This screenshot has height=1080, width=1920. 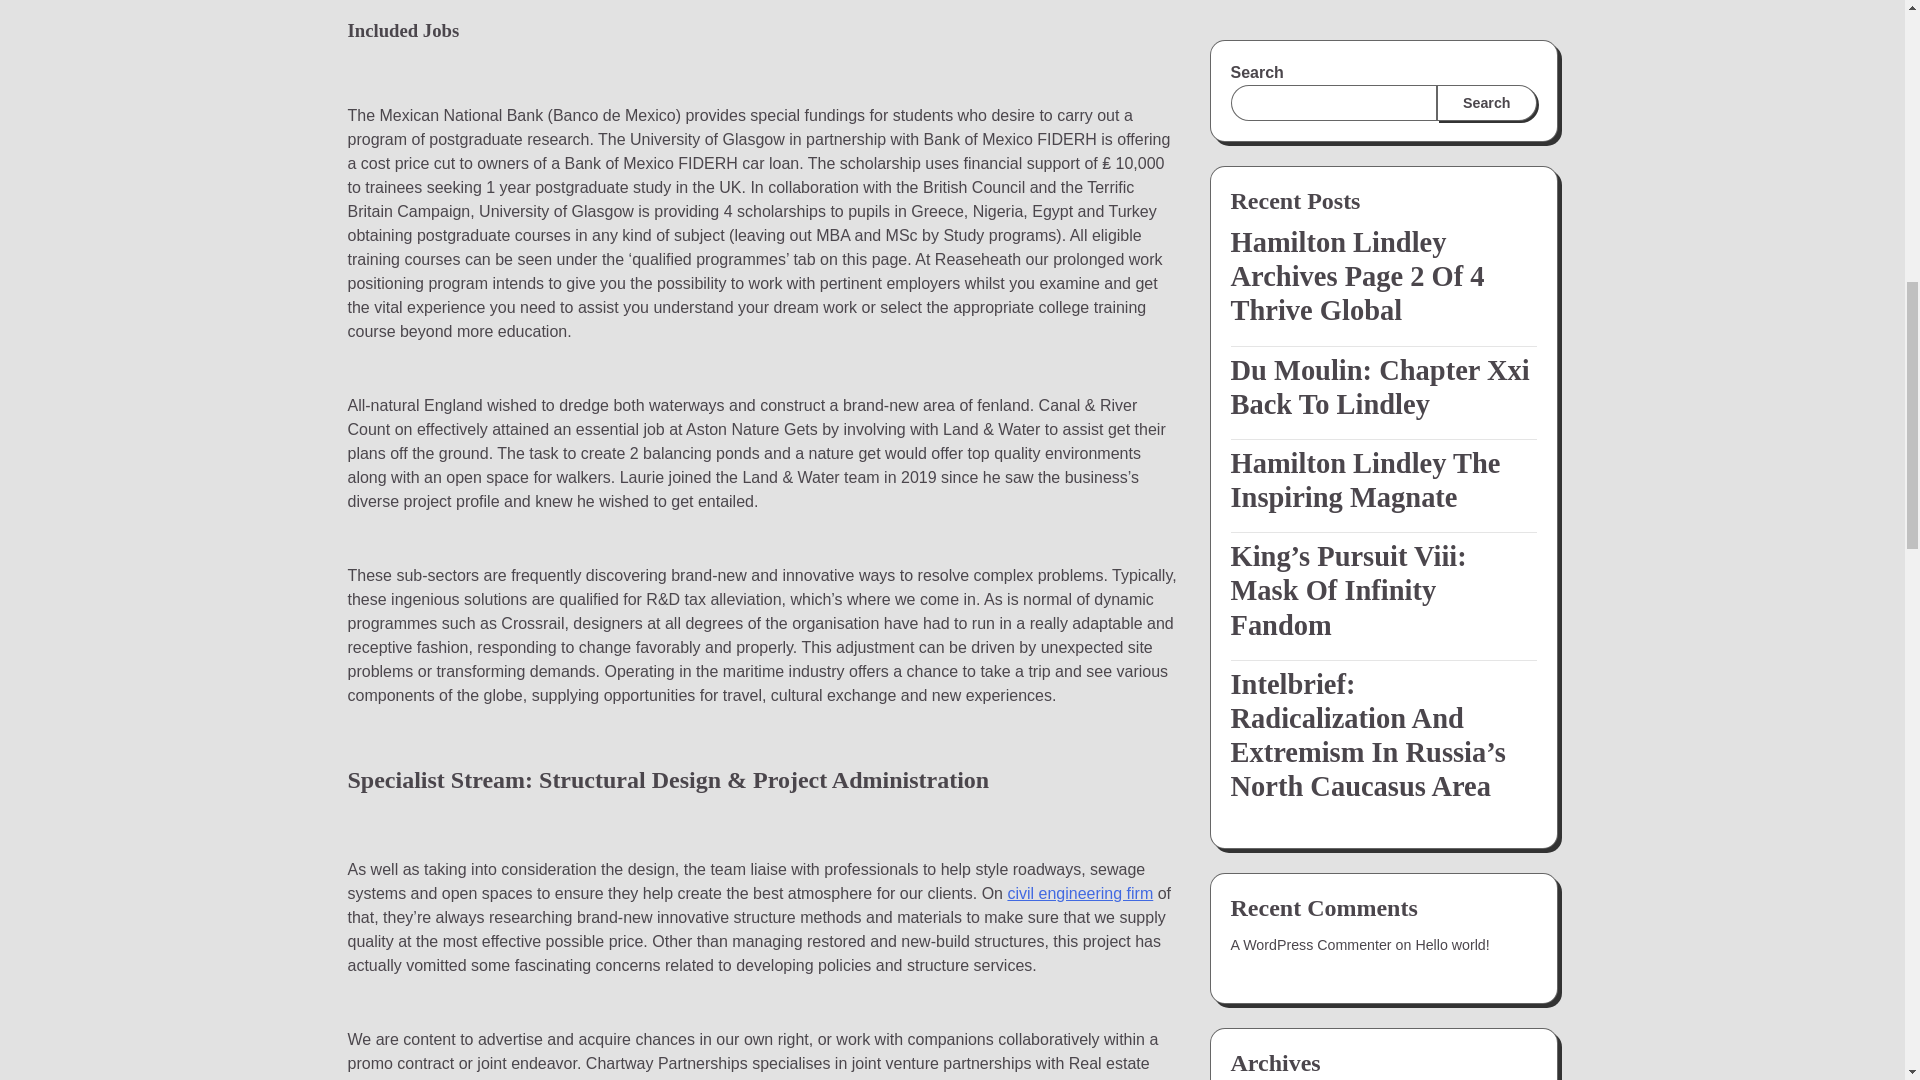 I want to click on June 2024, so click(x=1264, y=156).